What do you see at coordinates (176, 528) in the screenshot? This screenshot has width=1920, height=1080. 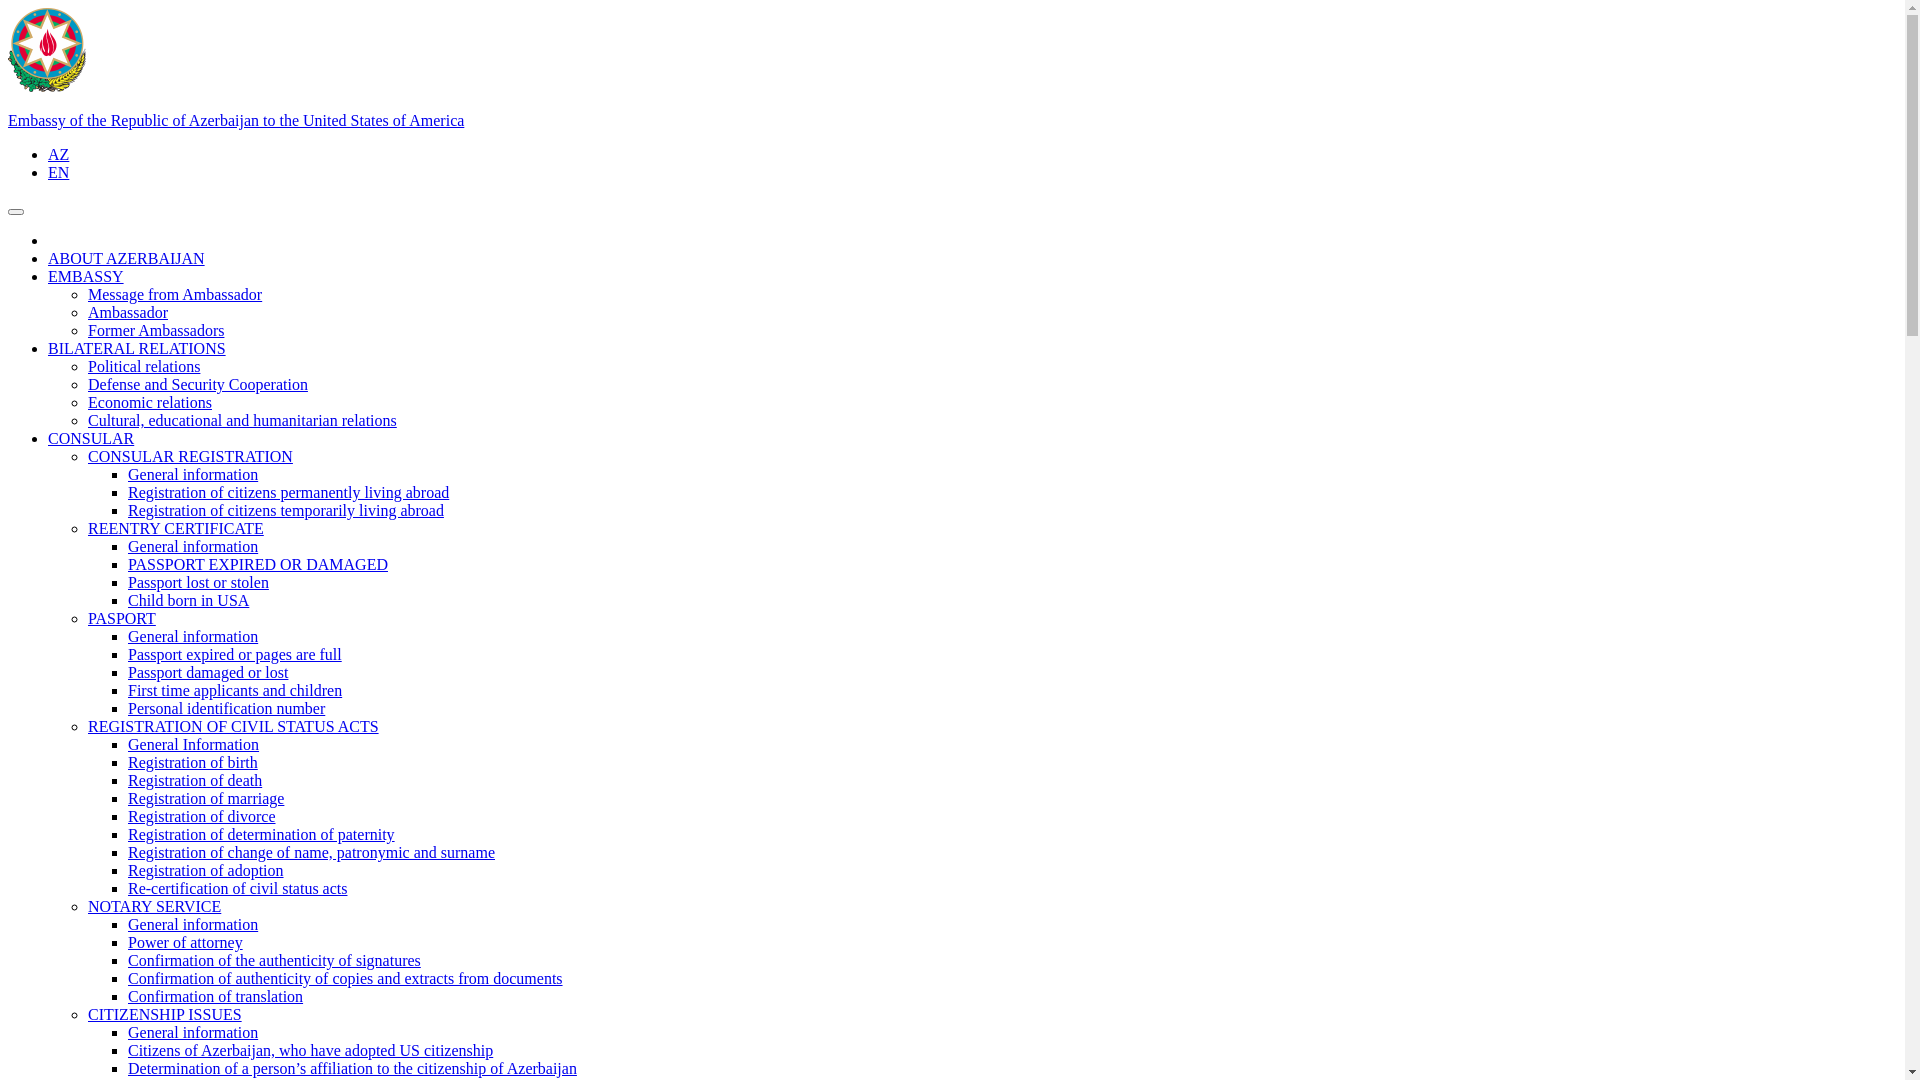 I see `REENTRY CERTIFICATE` at bounding box center [176, 528].